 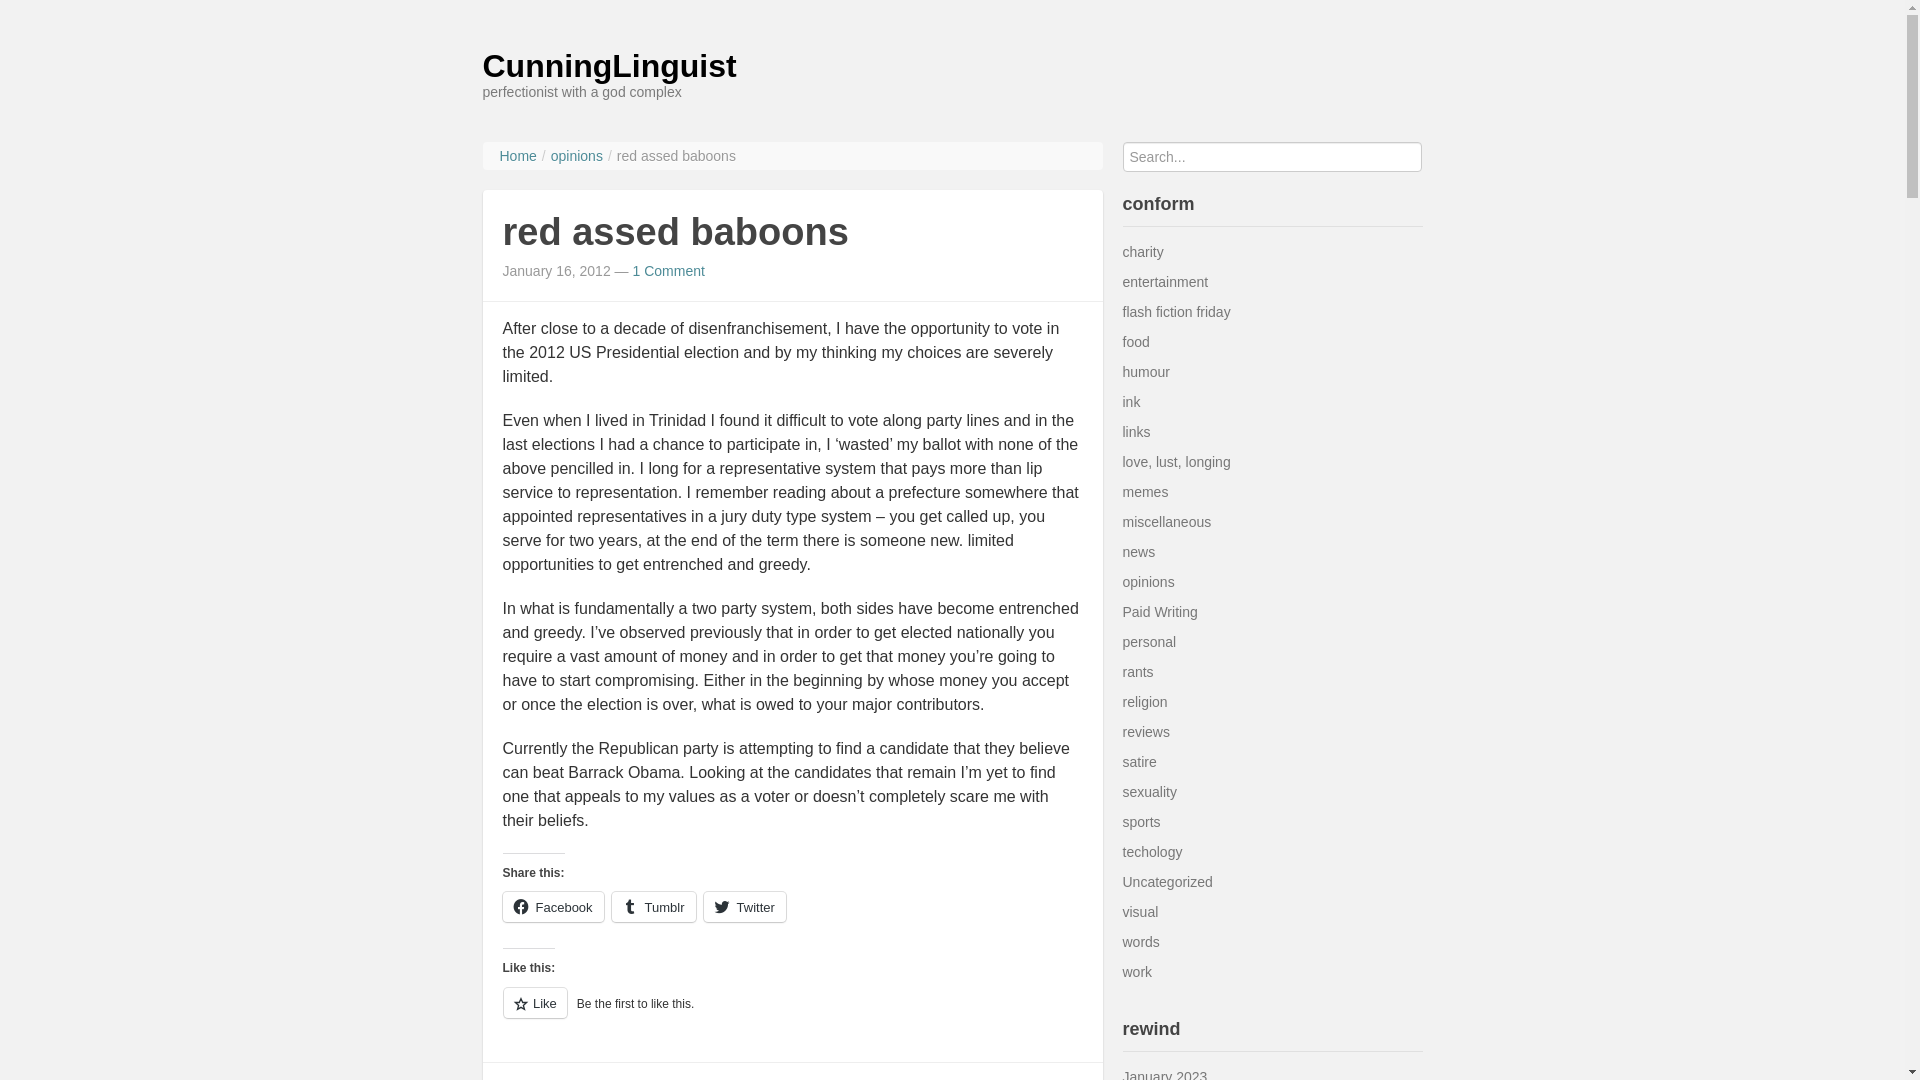 I want to click on sexuality, so click(x=1148, y=792).